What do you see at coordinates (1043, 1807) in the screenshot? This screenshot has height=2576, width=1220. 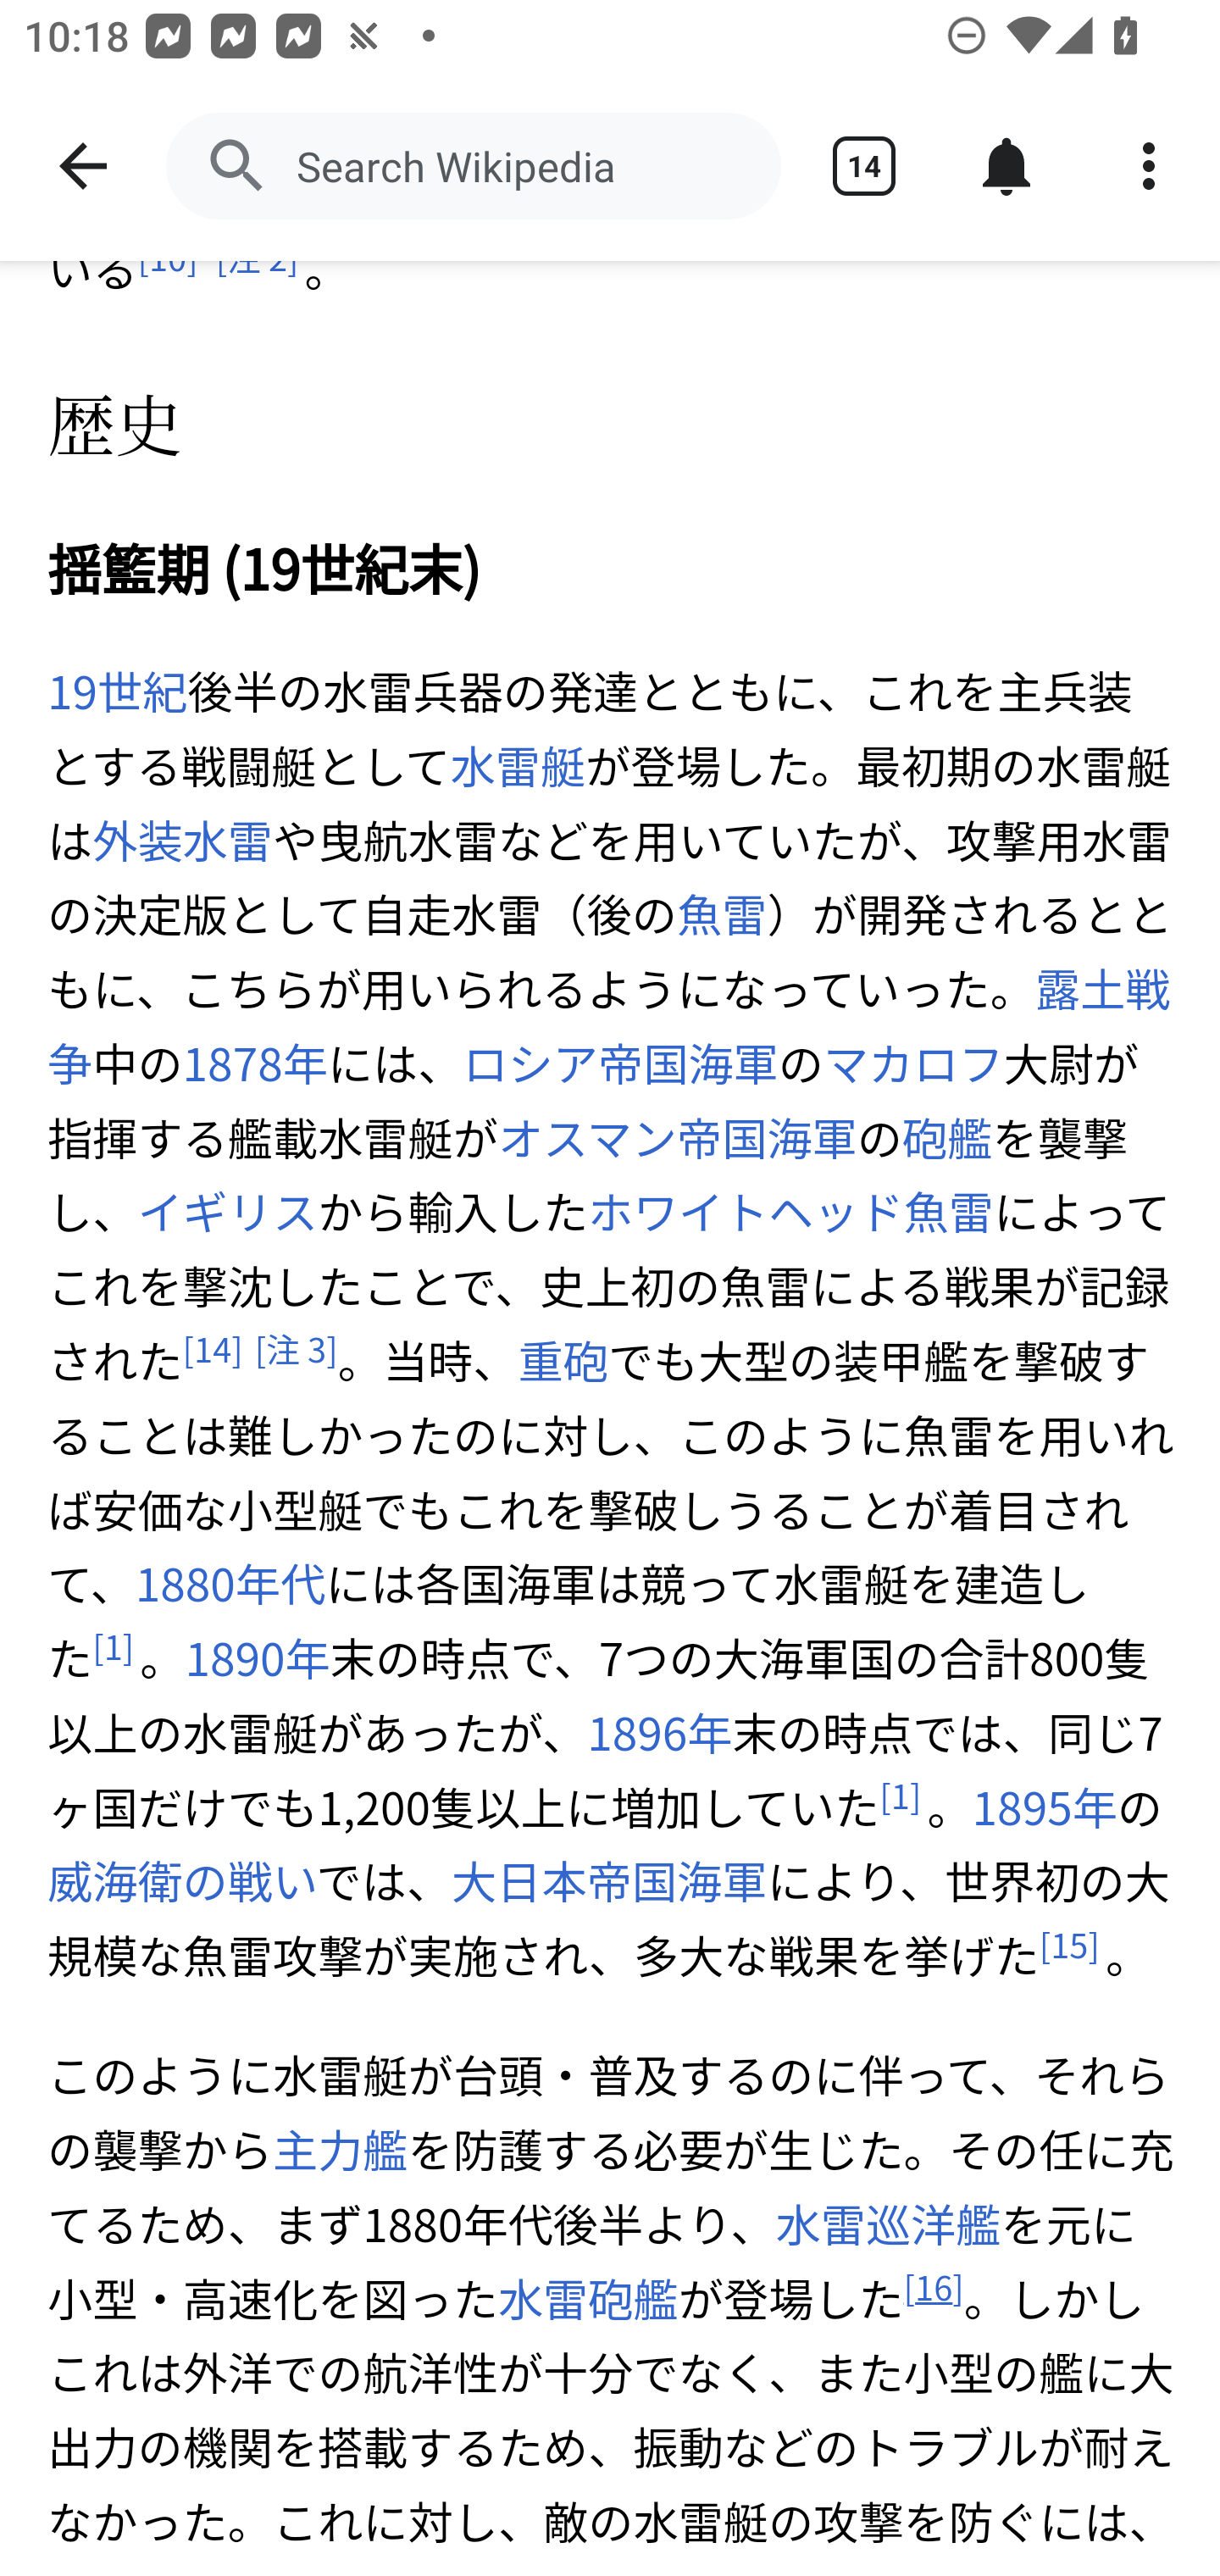 I see `1895年` at bounding box center [1043, 1807].